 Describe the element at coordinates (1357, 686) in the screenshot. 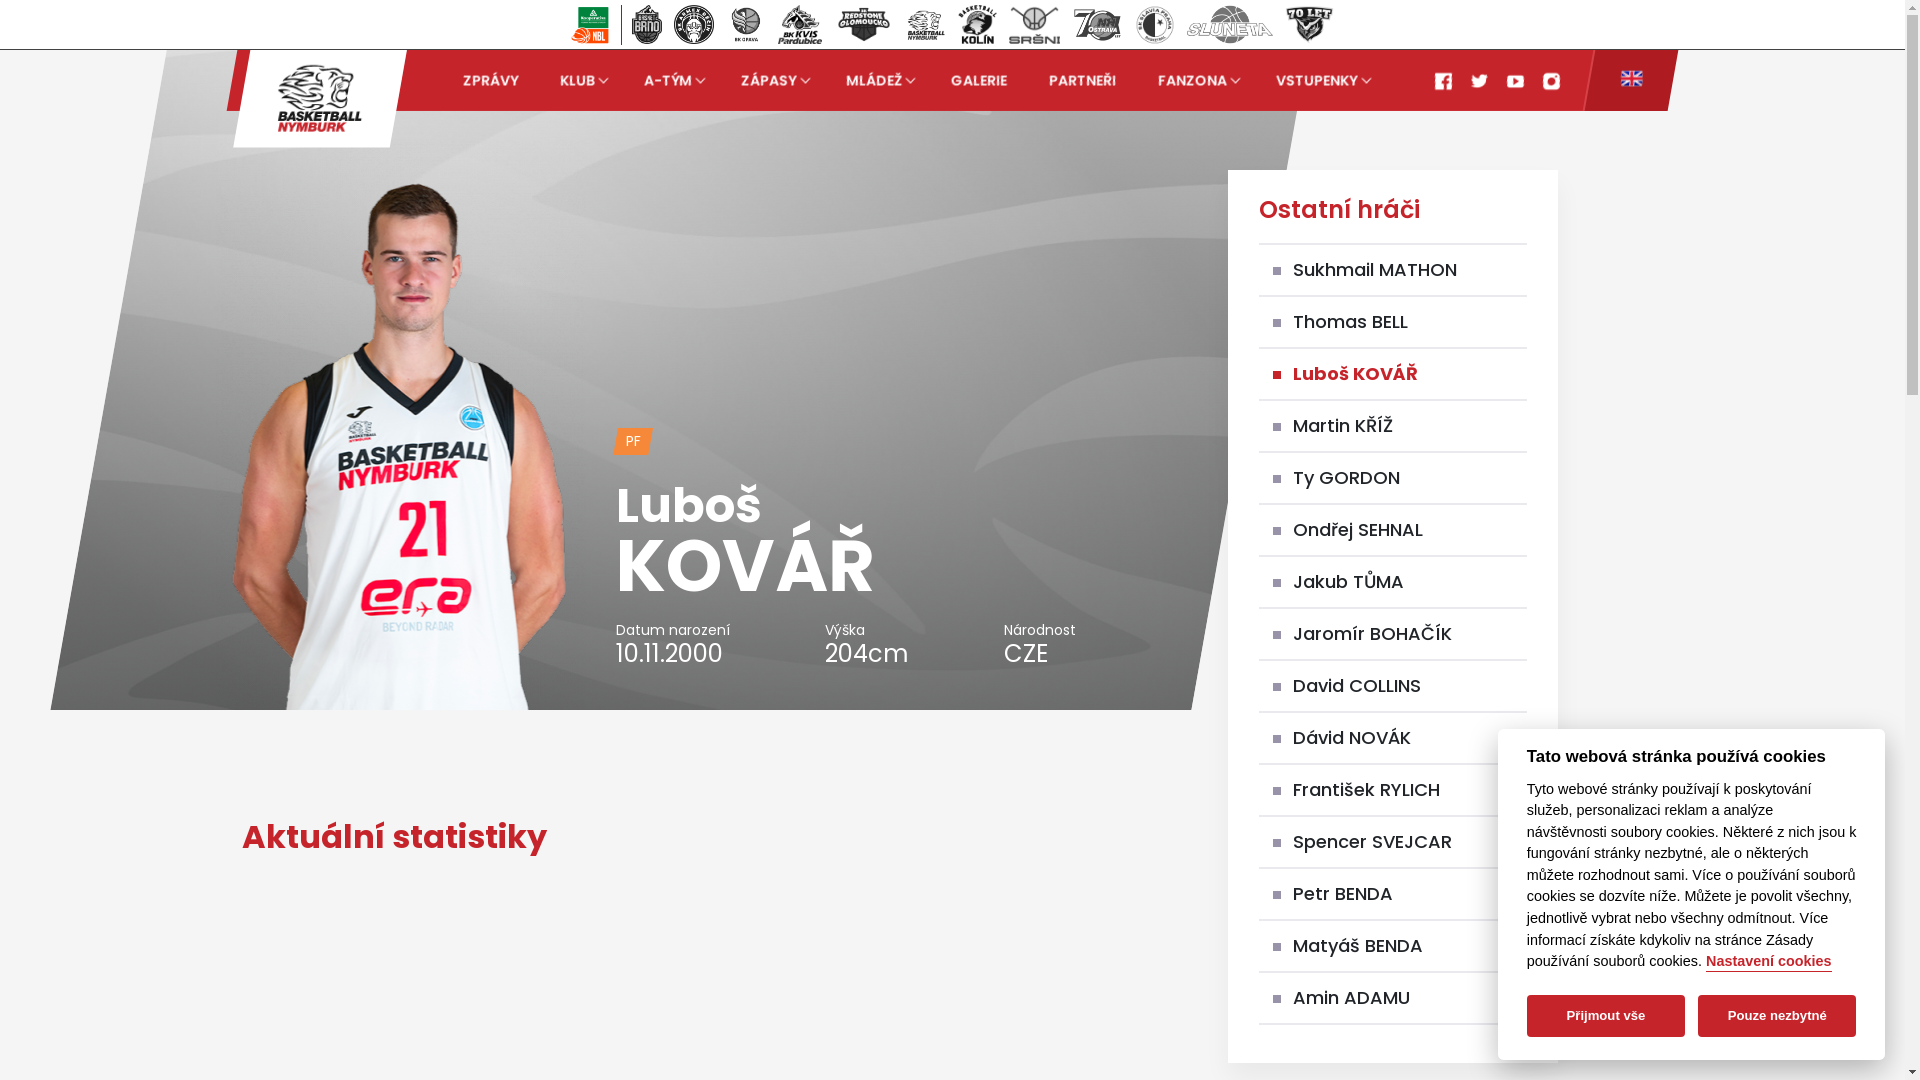

I see `David COLLINS` at that location.